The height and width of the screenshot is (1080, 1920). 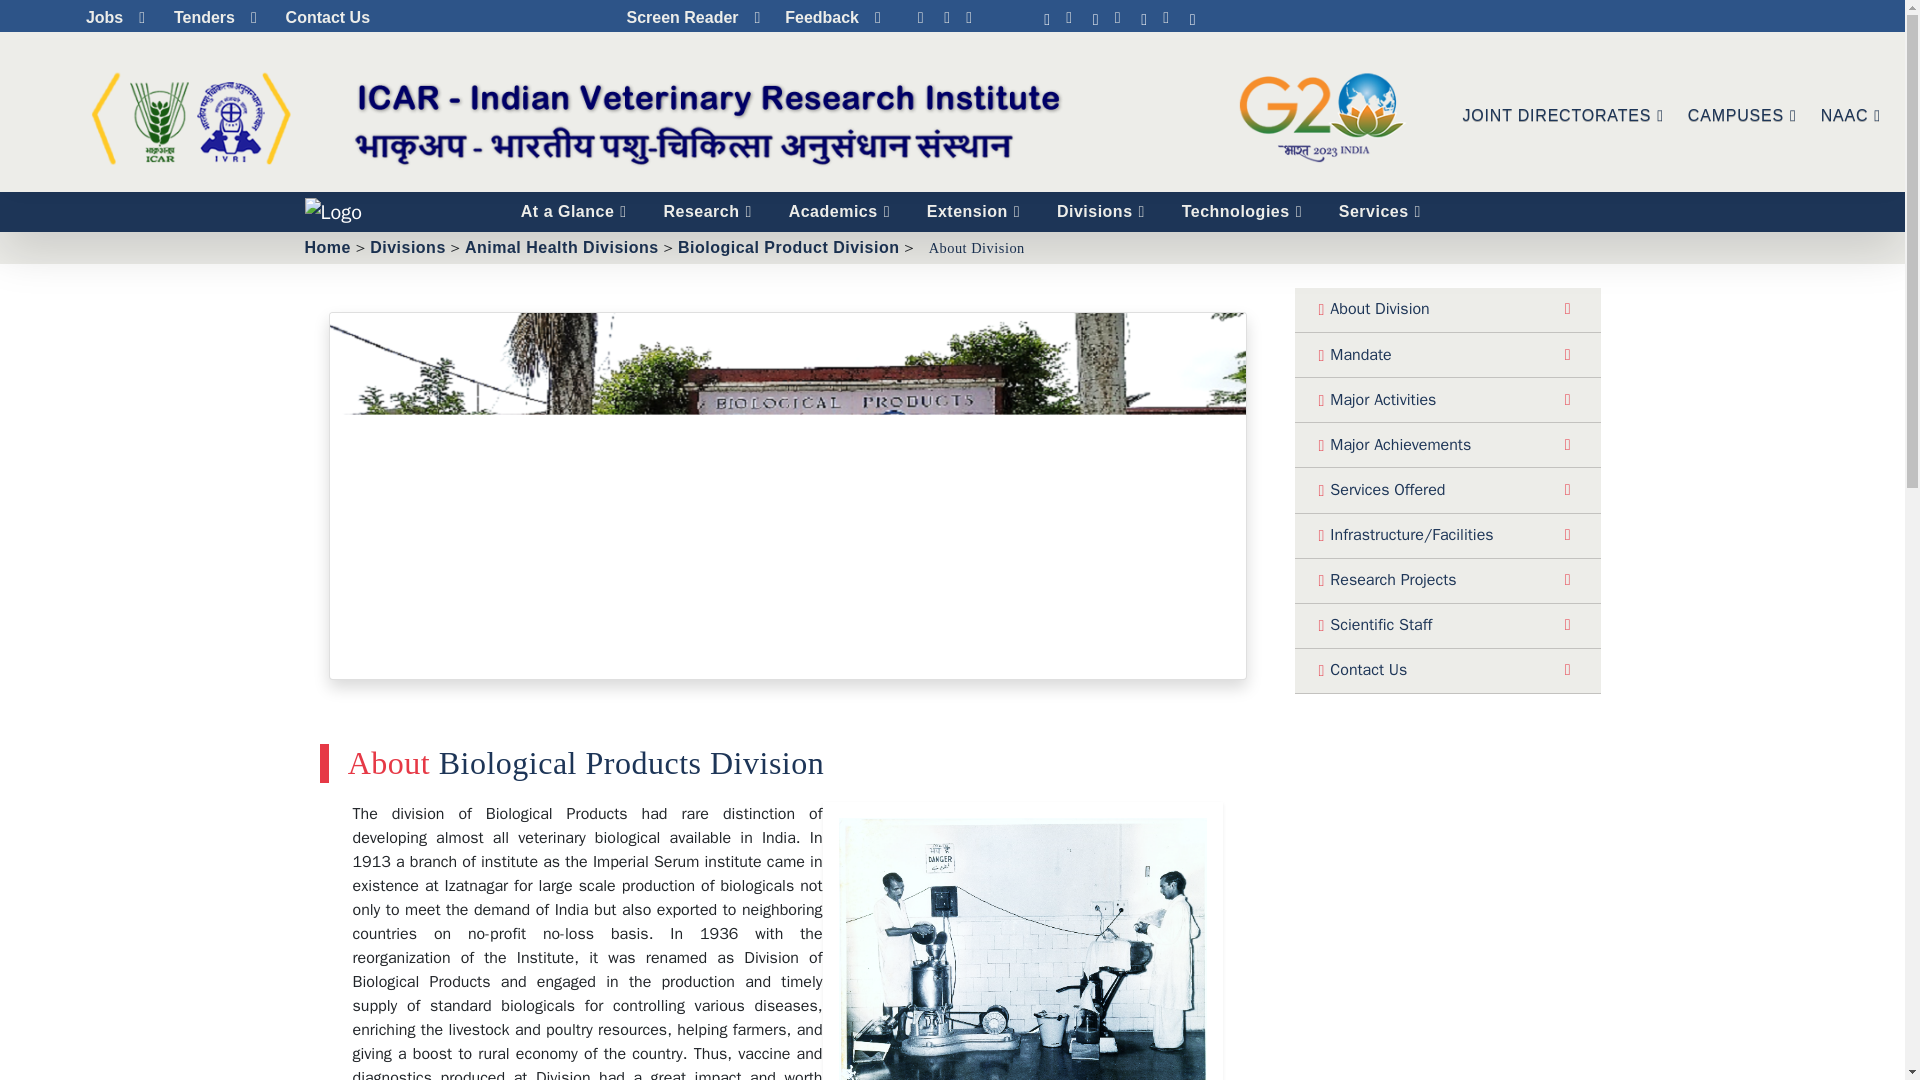 What do you see at coordinates (779, 11) in the screenshot?
I see `Skip to Content` at bounding box center [779, 11].